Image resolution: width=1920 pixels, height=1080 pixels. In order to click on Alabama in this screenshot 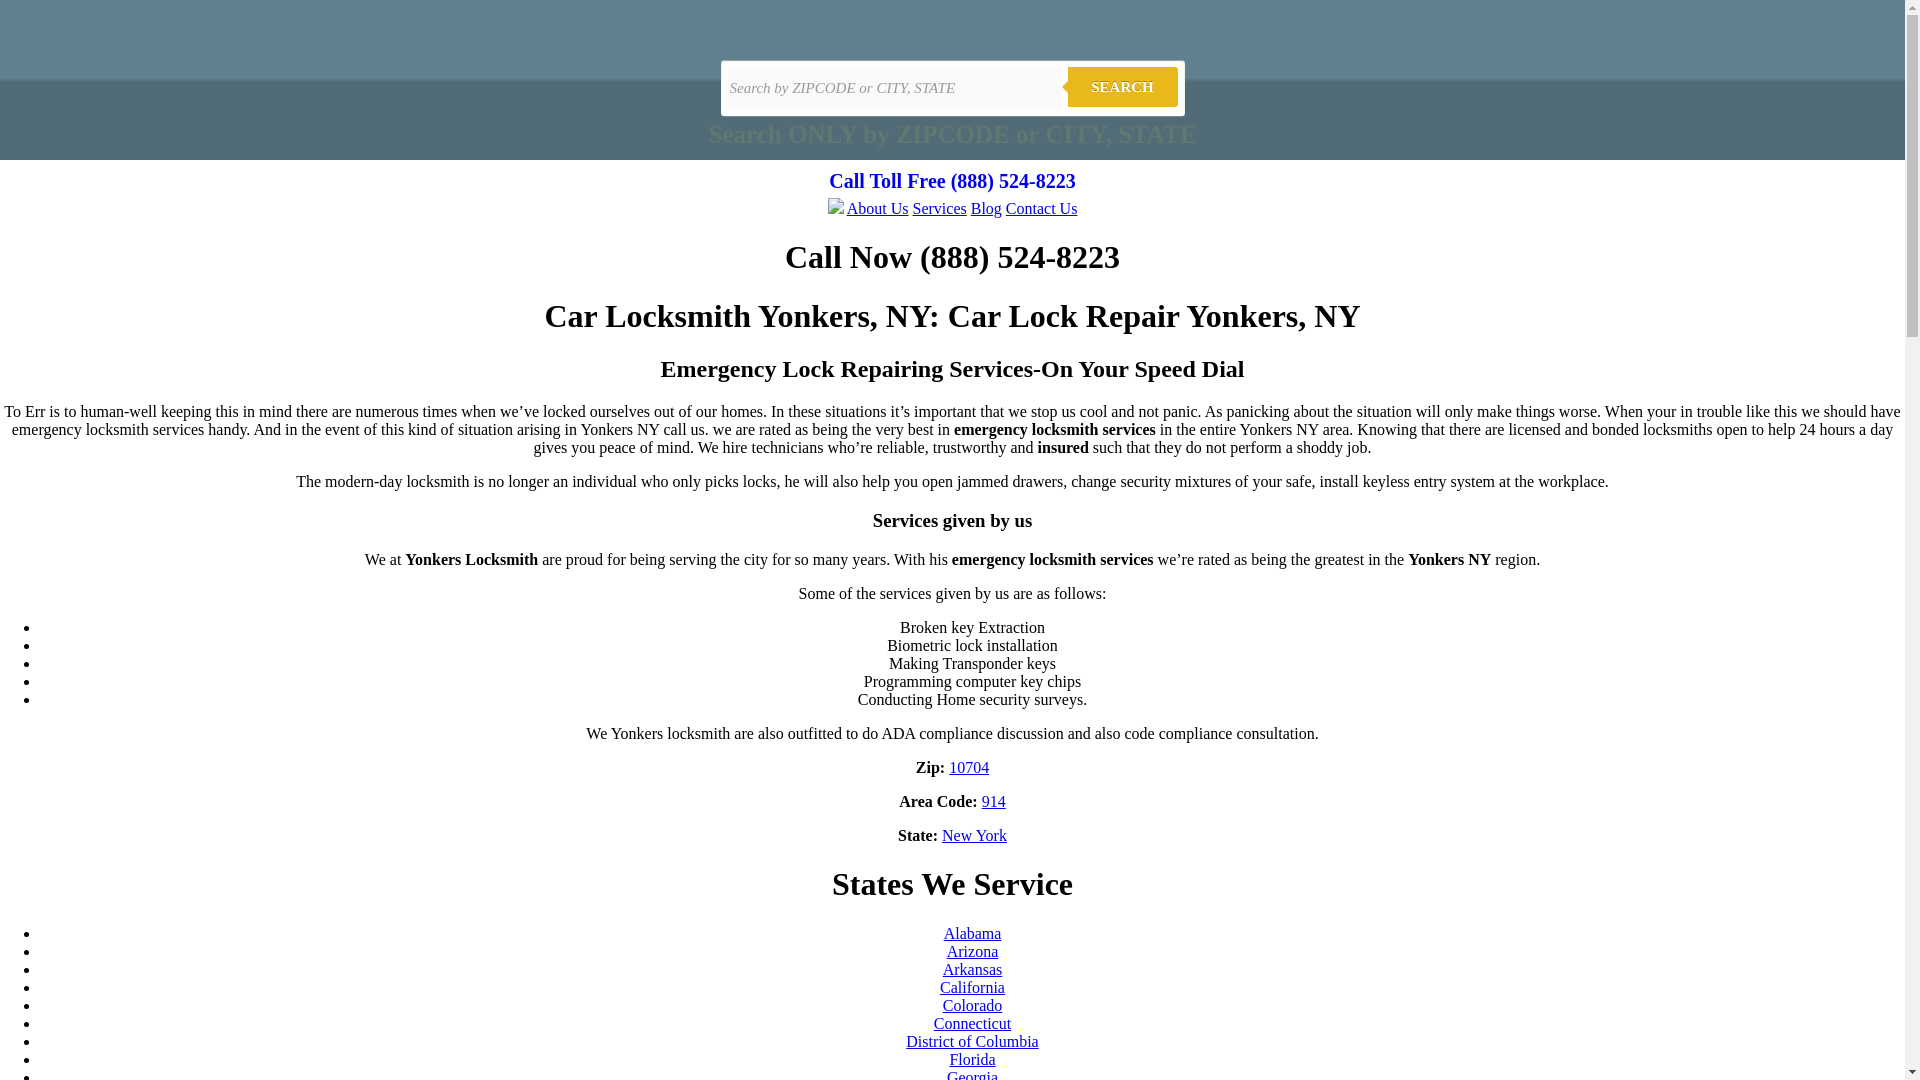, I will do `click(973, 932)`.